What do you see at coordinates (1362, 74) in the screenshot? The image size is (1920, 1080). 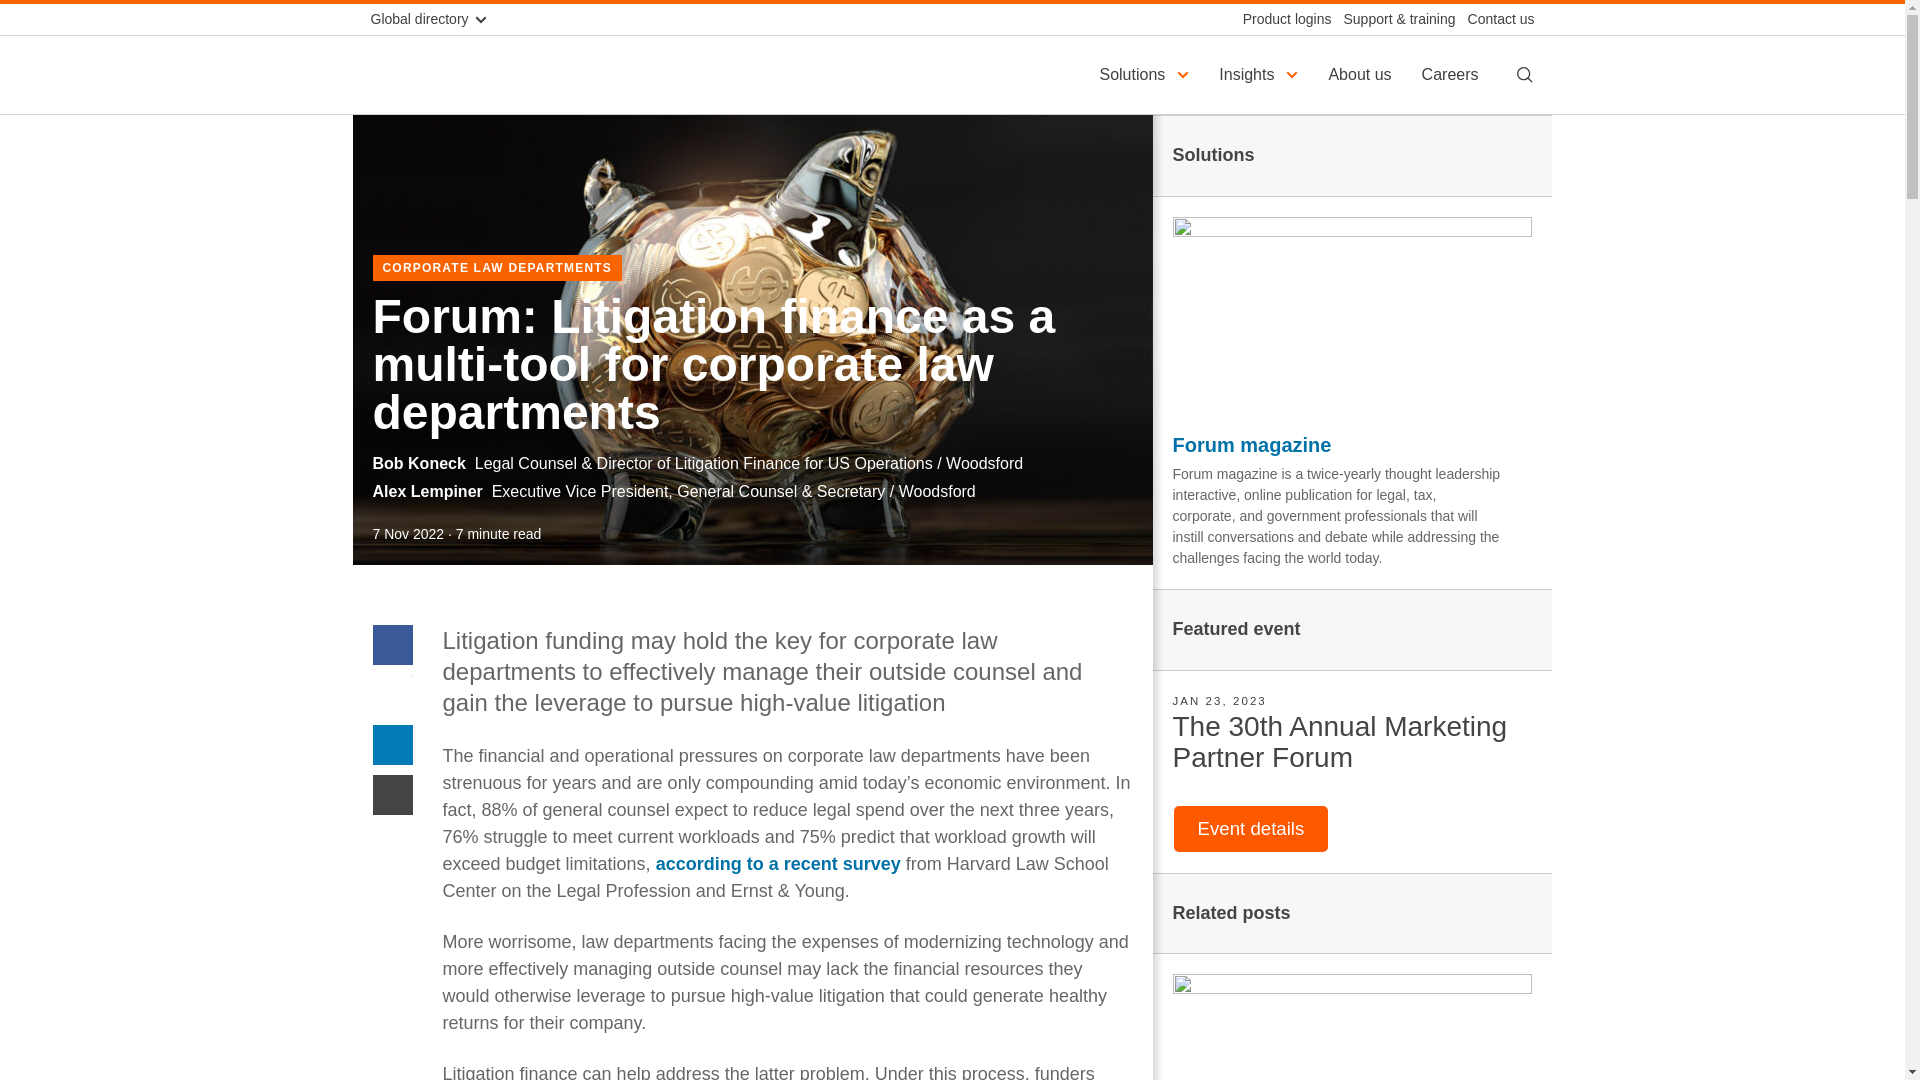 I see `About us` at bounding box center [1362, 74].